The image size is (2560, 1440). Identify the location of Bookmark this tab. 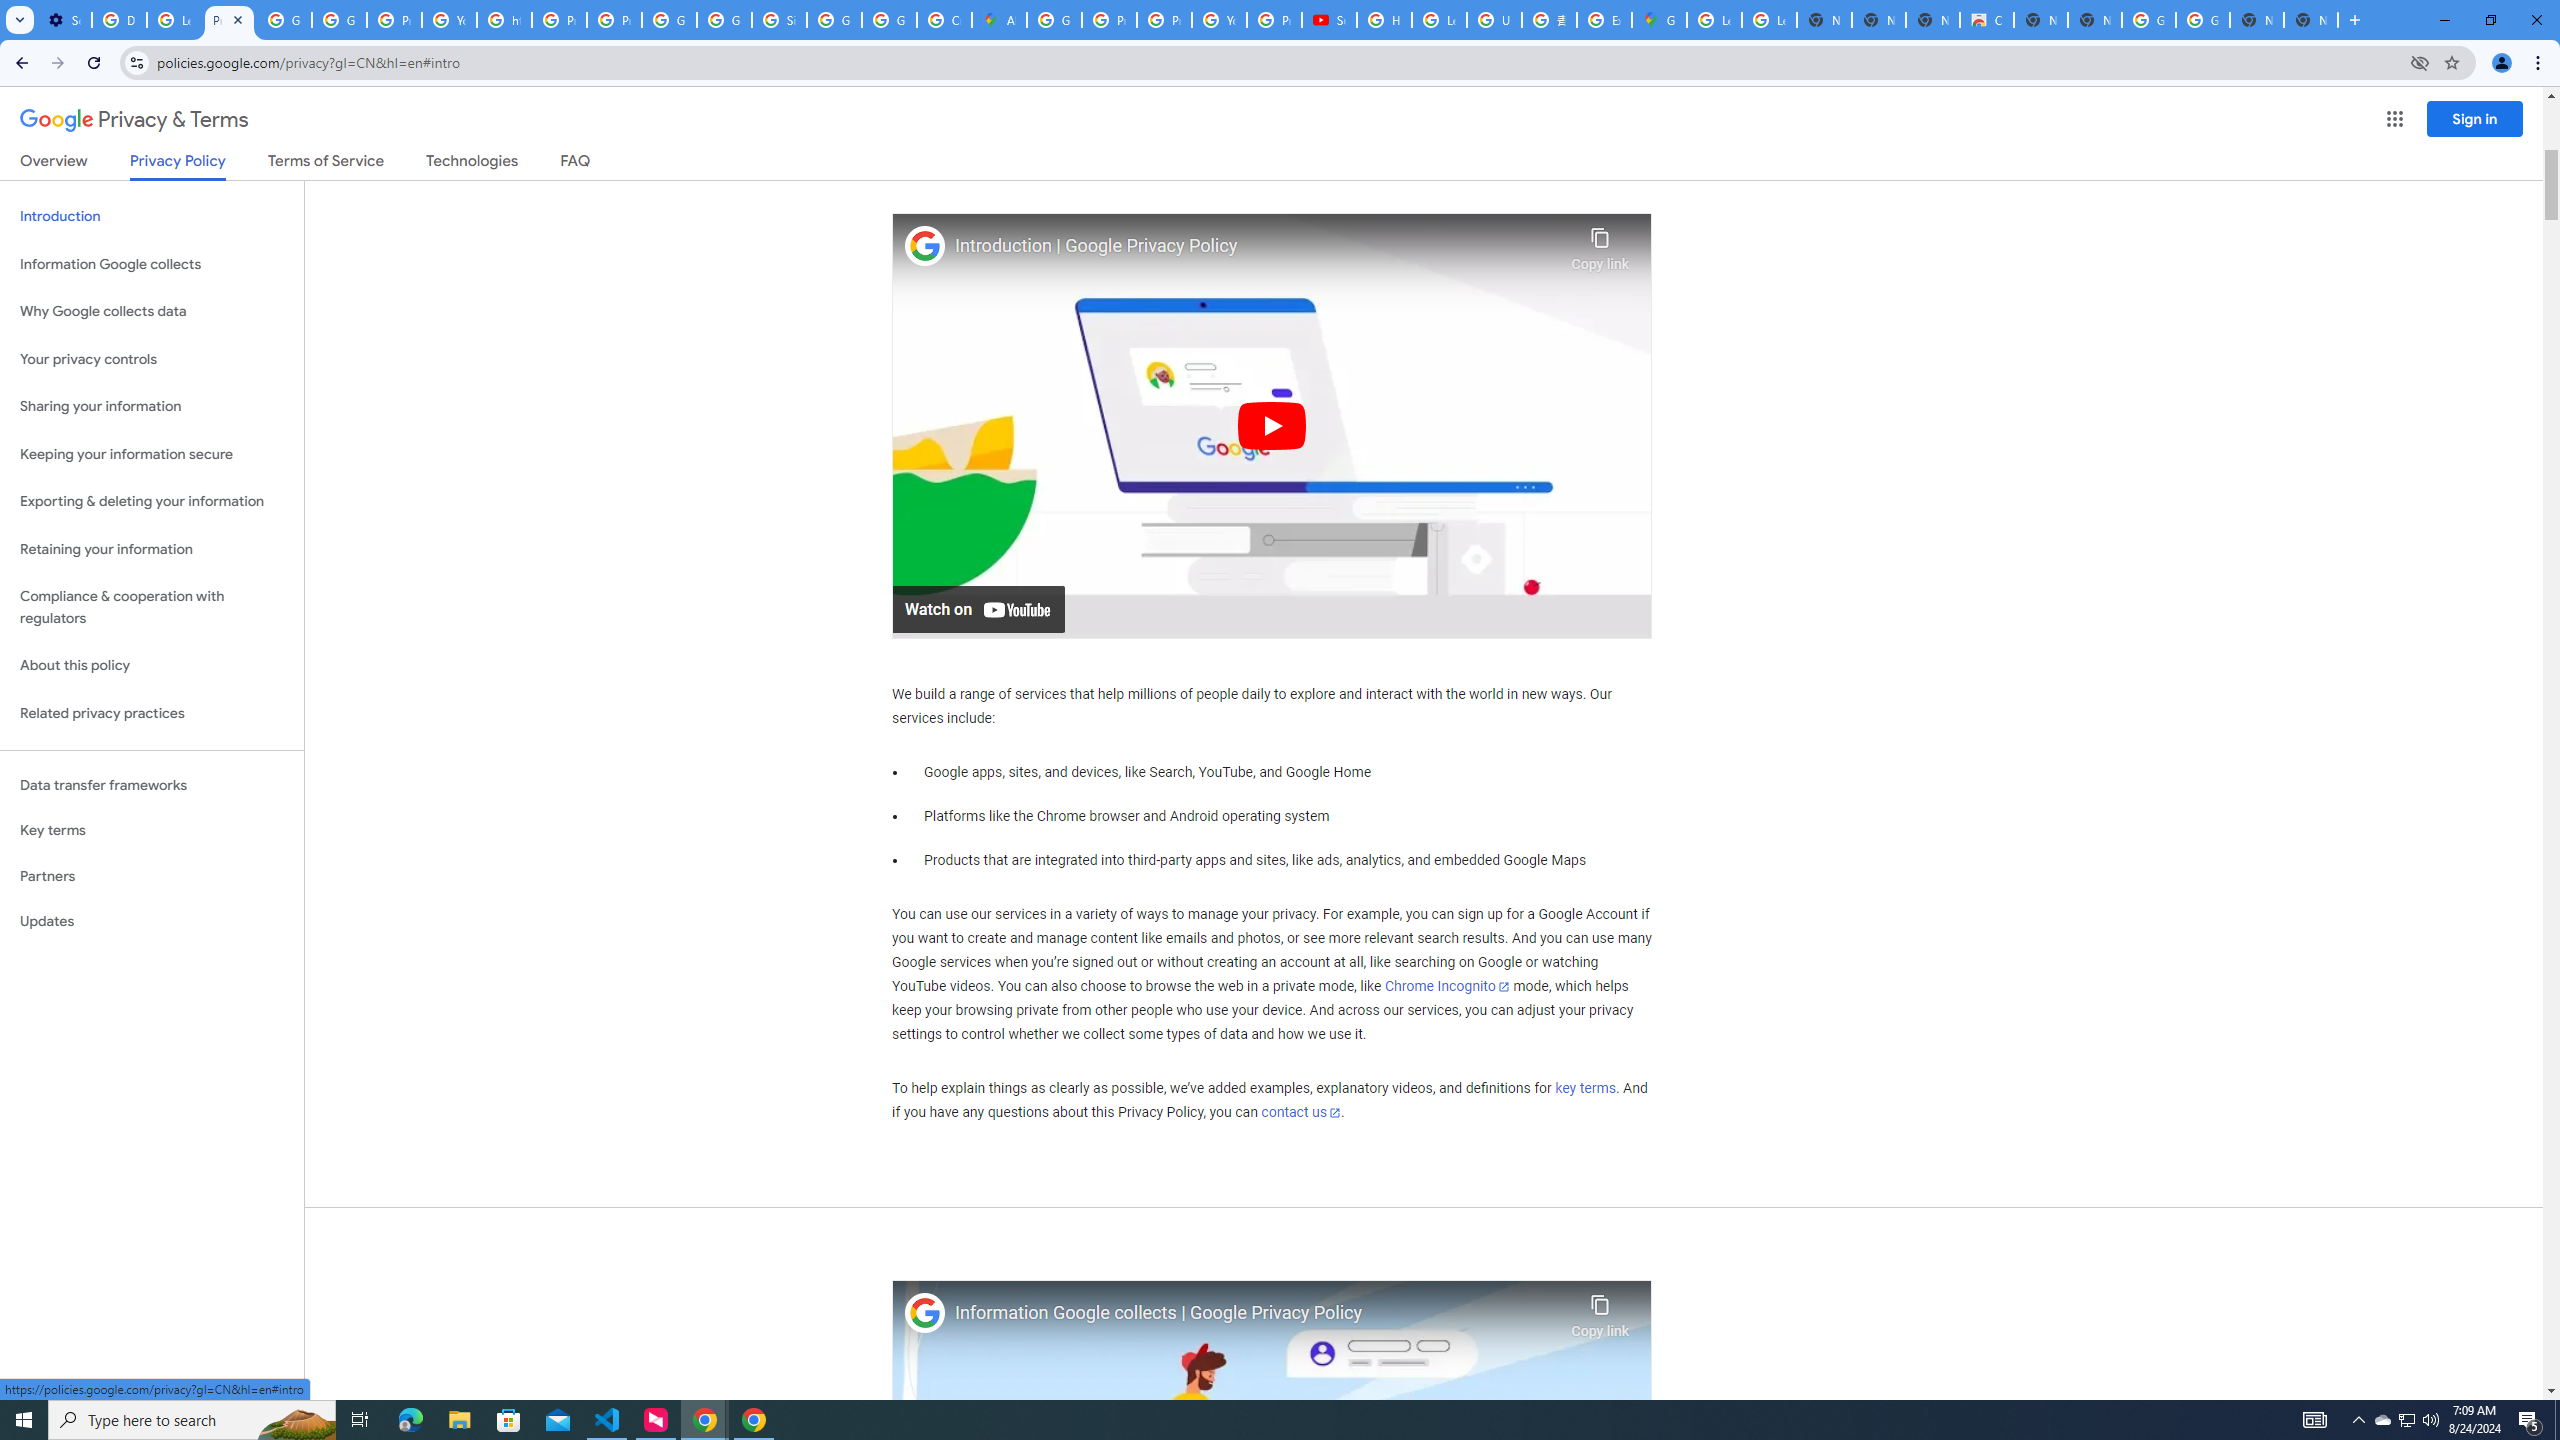
(2450, 62).